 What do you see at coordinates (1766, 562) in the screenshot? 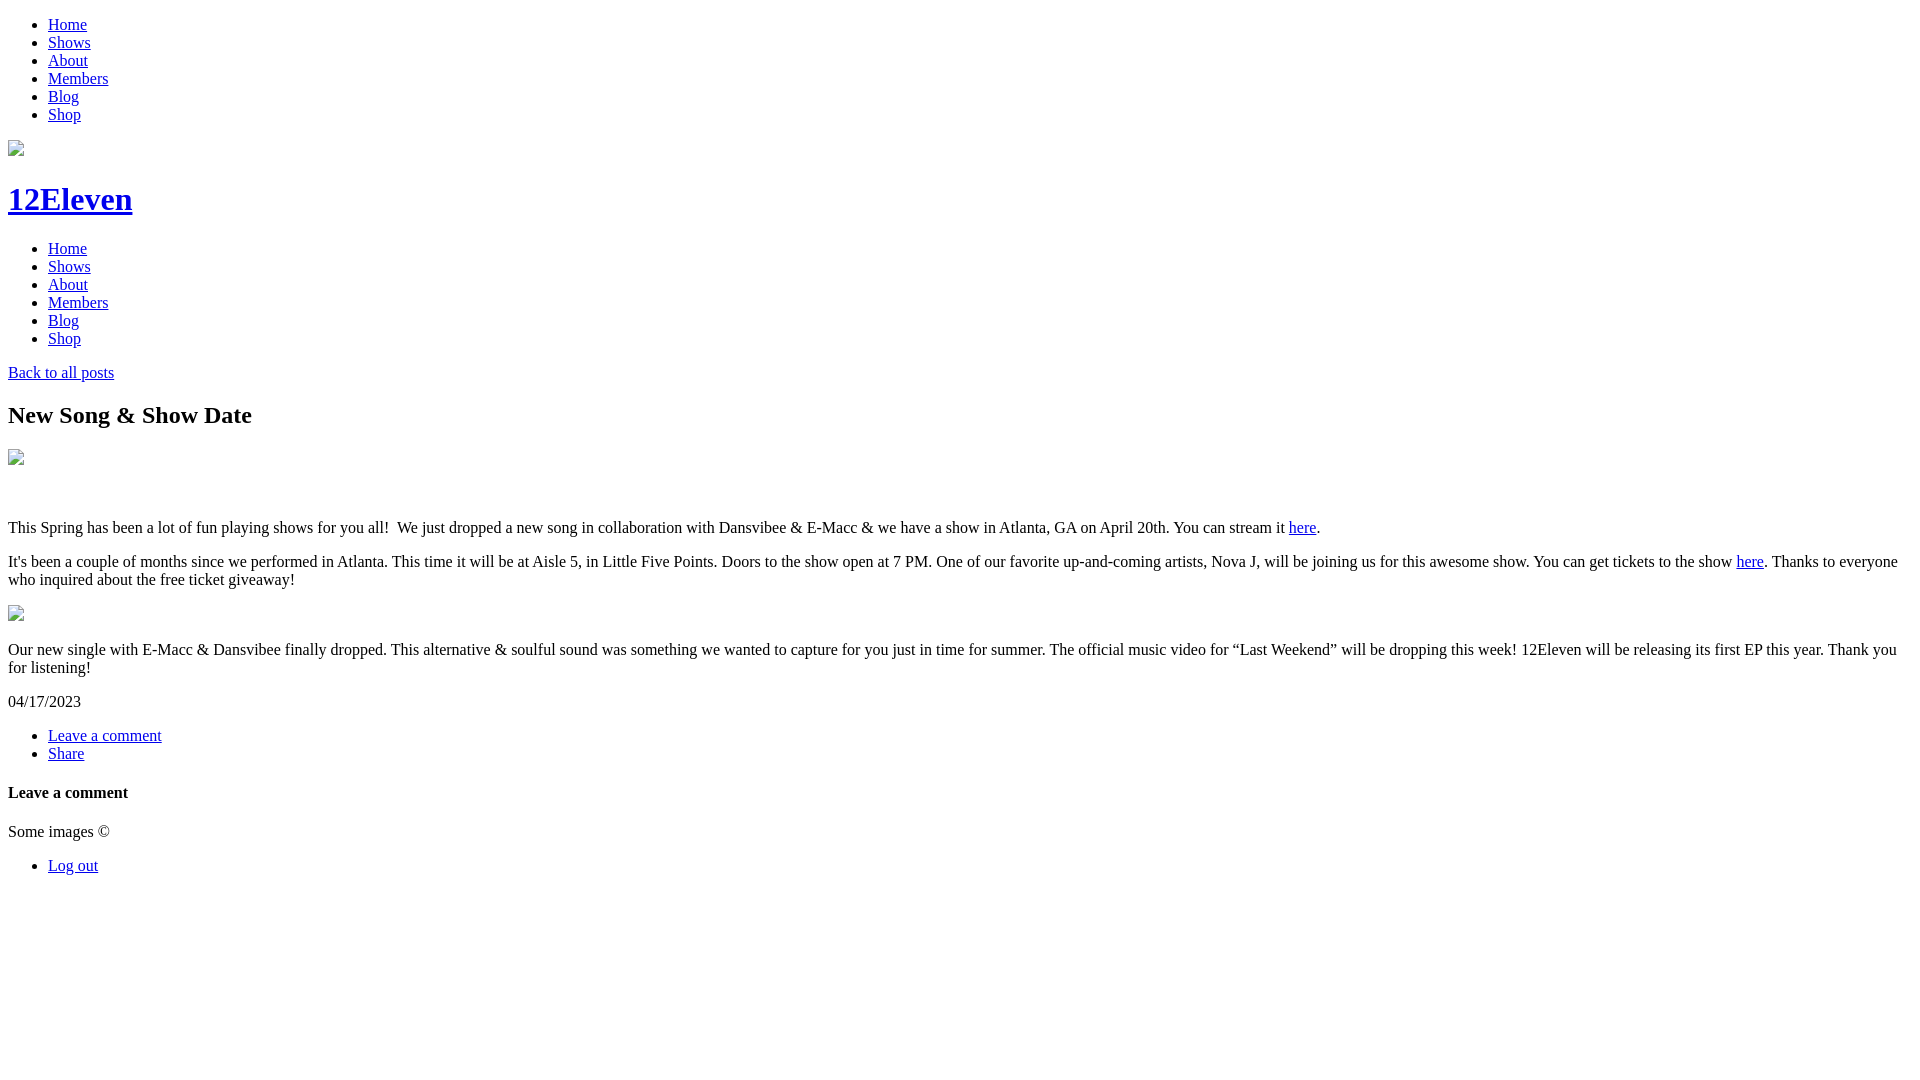
I see `.` at bounding box center [1766, 562].